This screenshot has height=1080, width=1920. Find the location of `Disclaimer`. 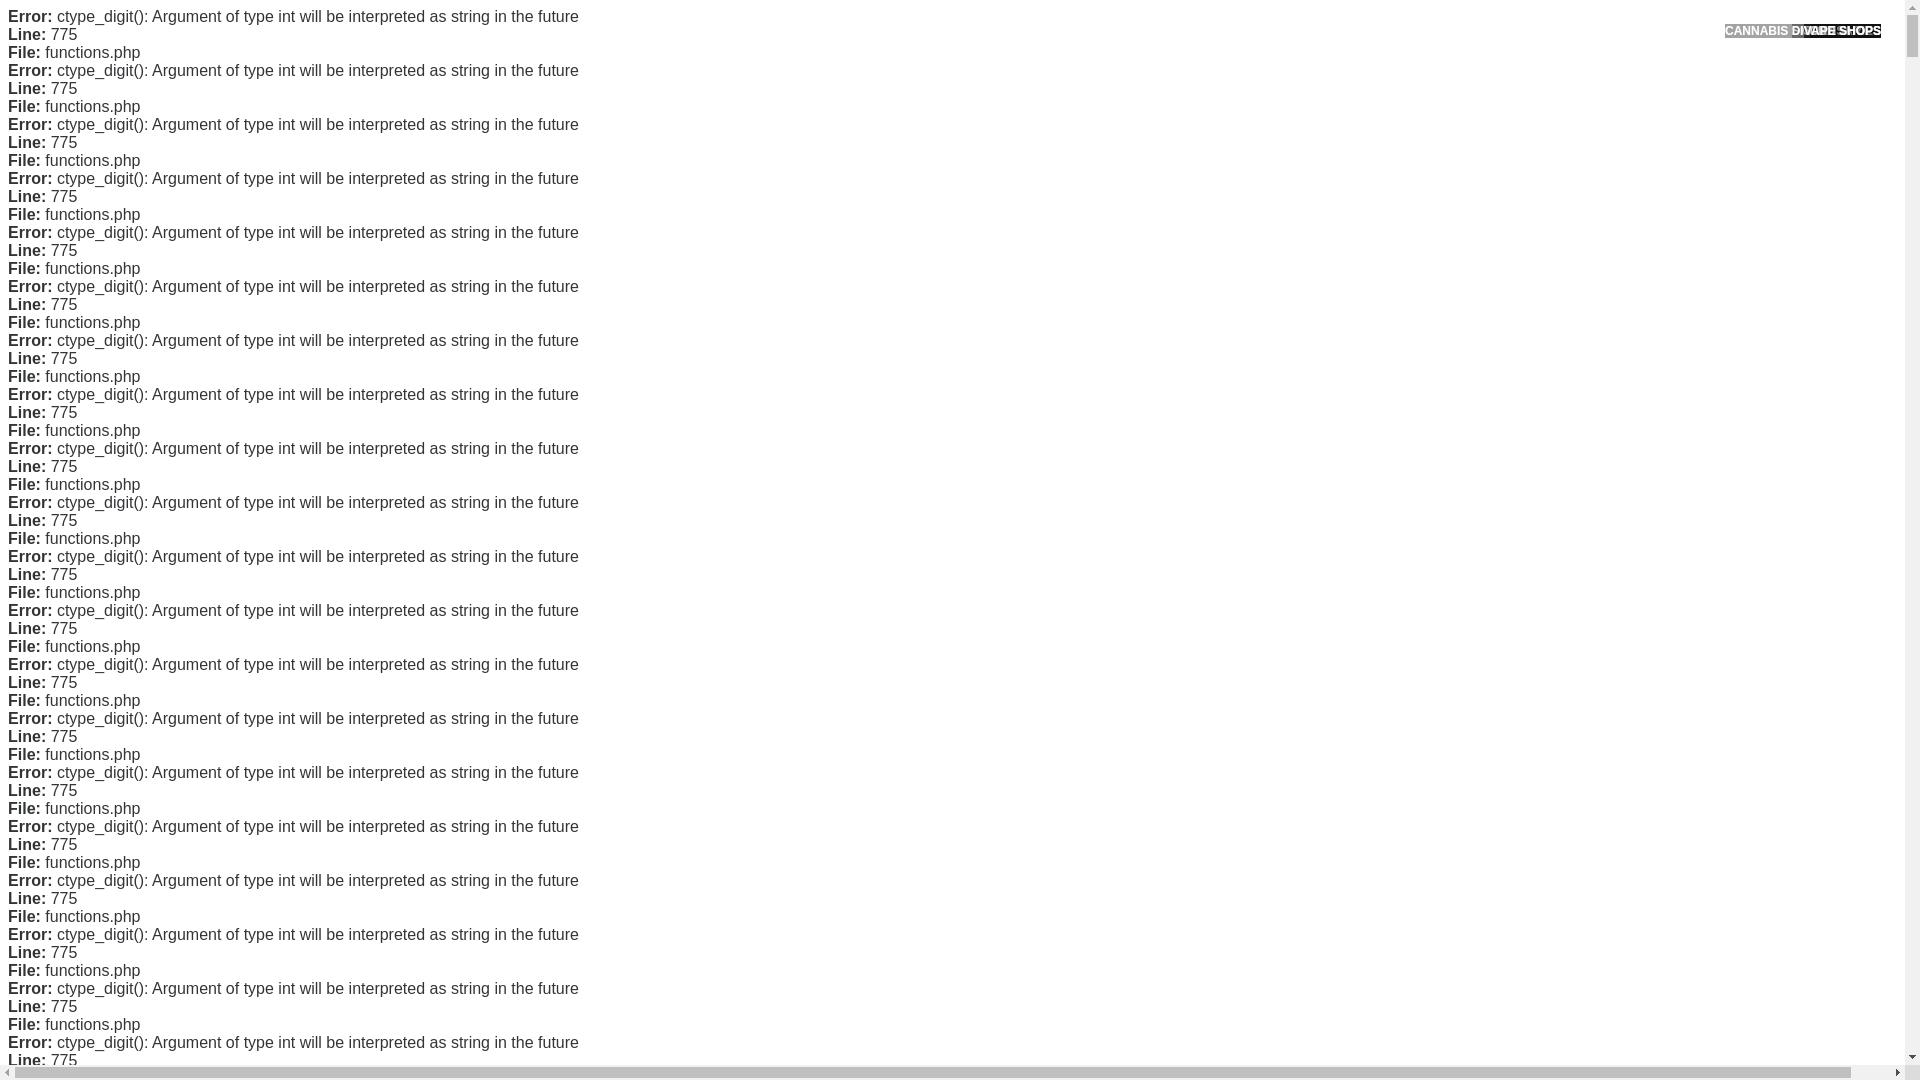

Disclaimer is located at coordinates (1306, 468).